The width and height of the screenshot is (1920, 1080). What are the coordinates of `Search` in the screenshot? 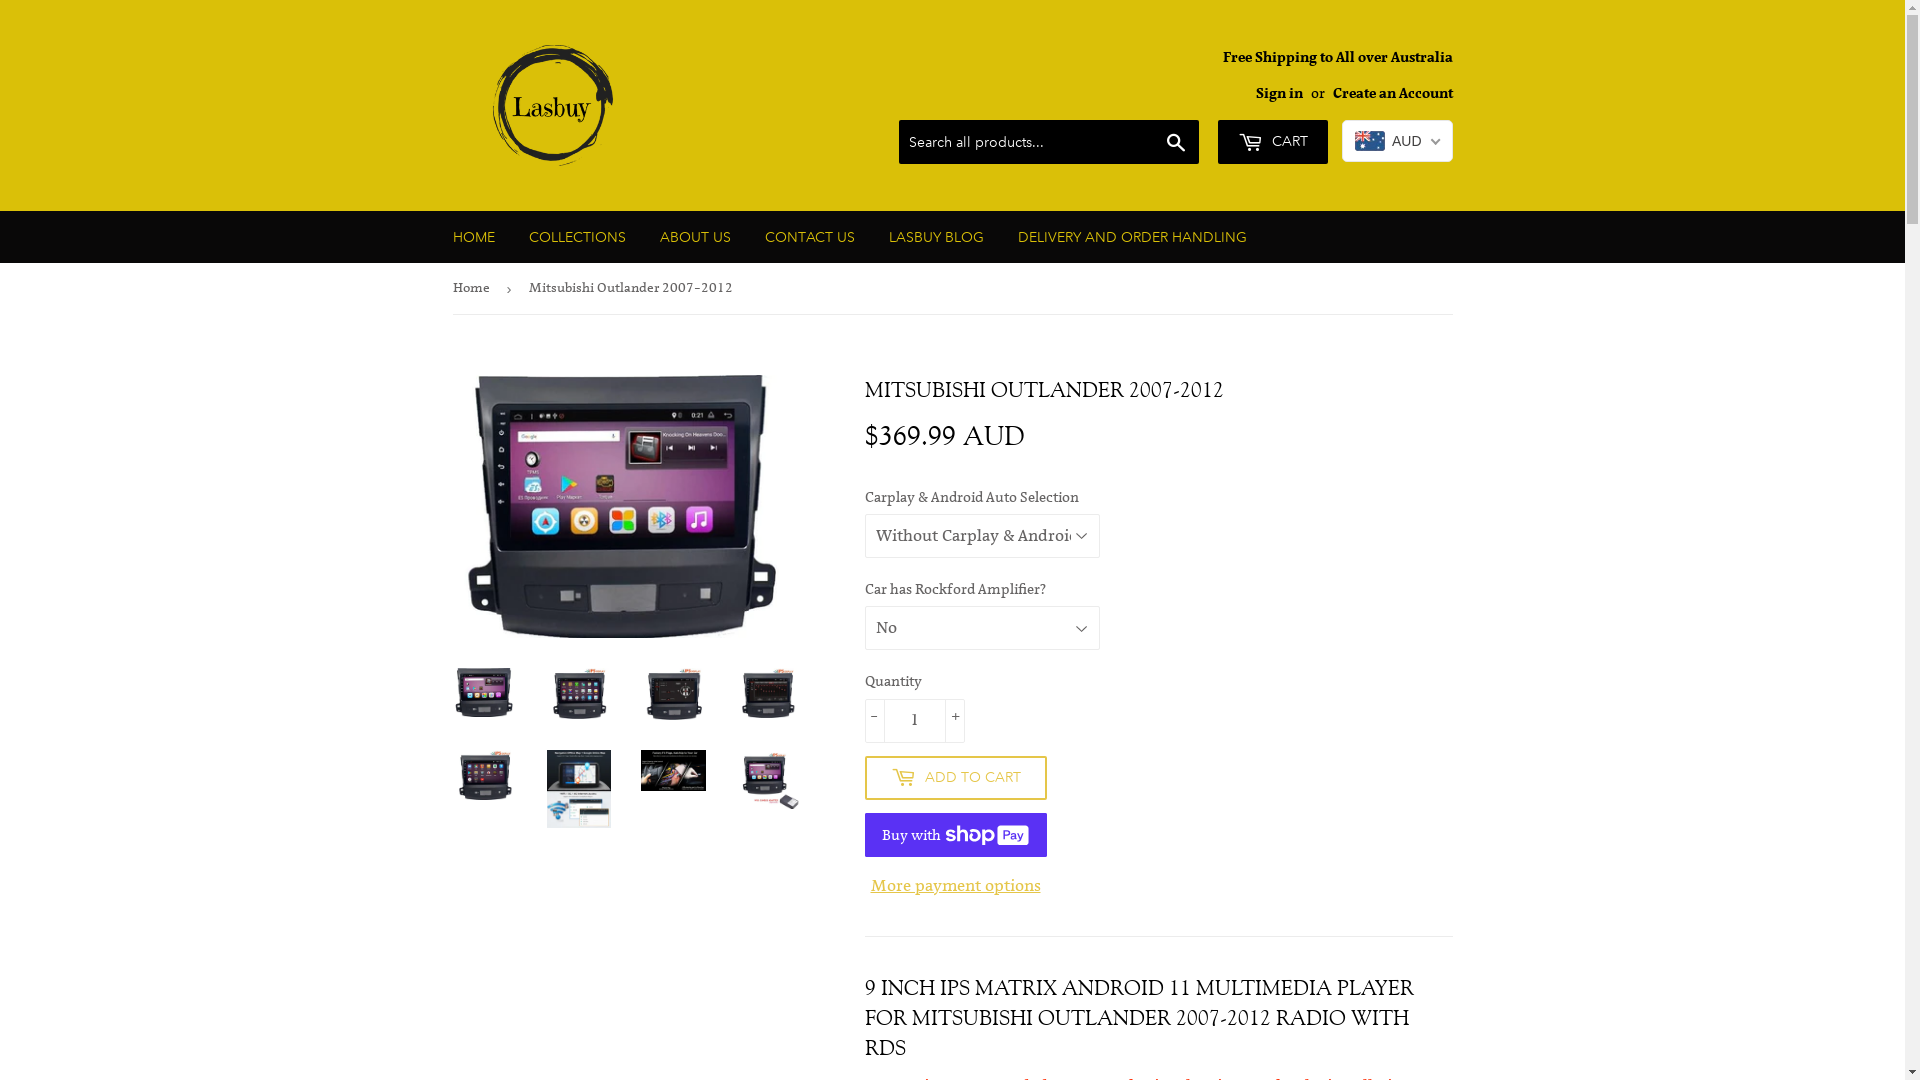 It's located at (1176, 143).